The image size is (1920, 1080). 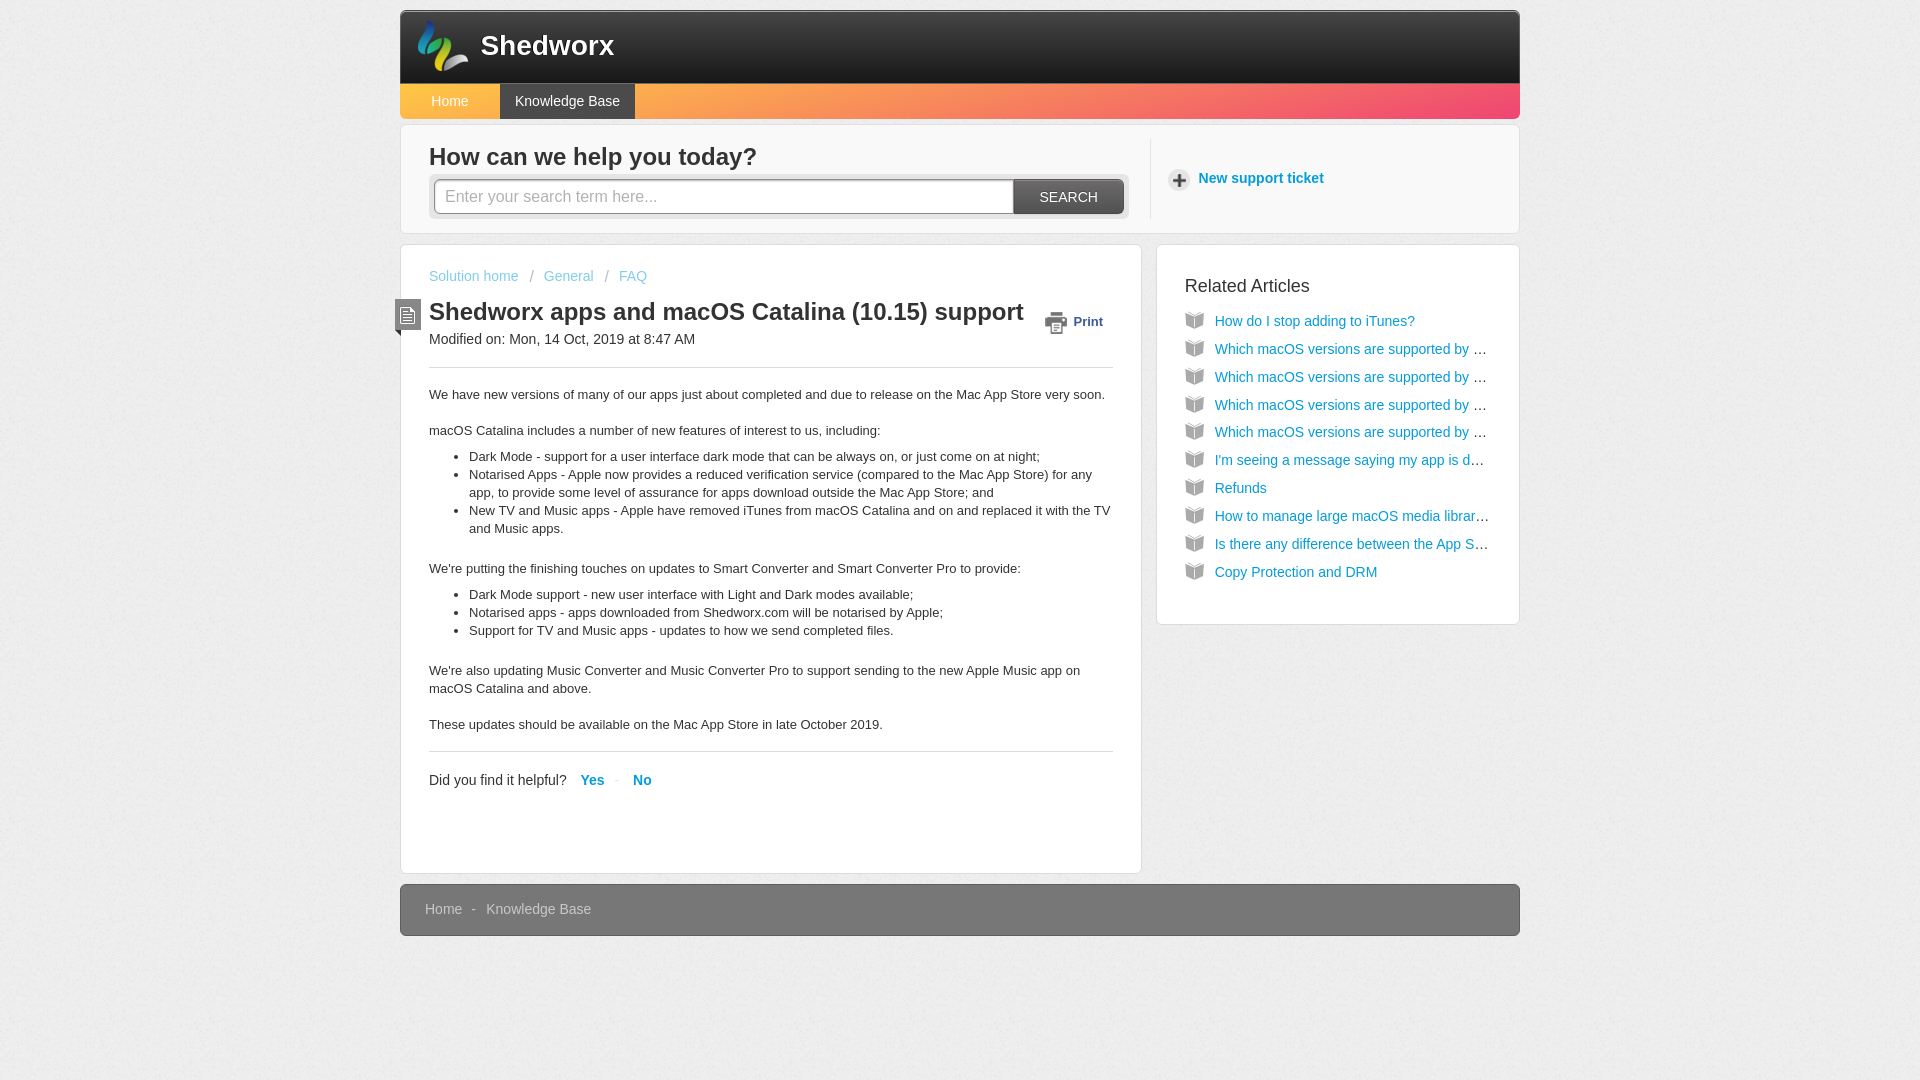 I want to click on Which macOS versions are supported by Smart Converter Pro?, so click(x=1412, y=349).